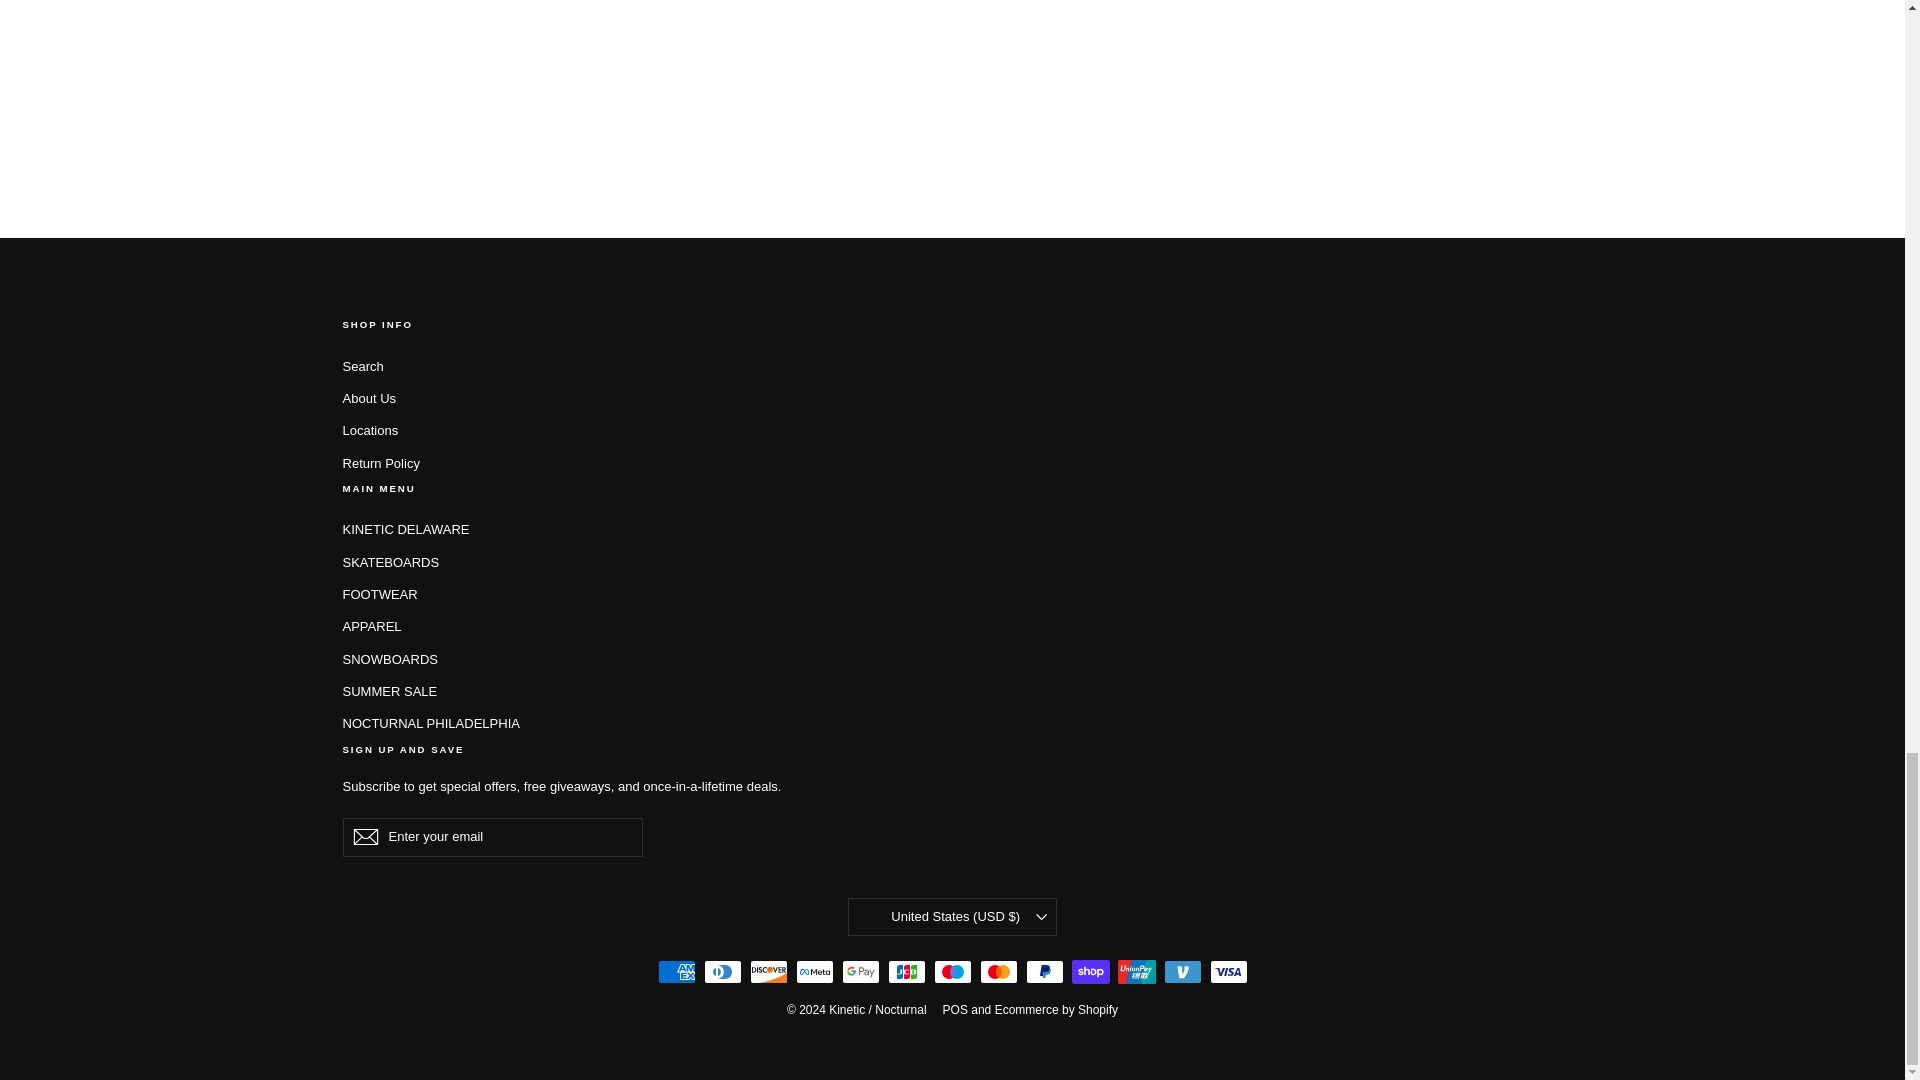 The width and height of the screenshot is (1920, 1080). Describe the element at coordinates (722, 972) in the screenshot. I see `Diners Club` at that location.